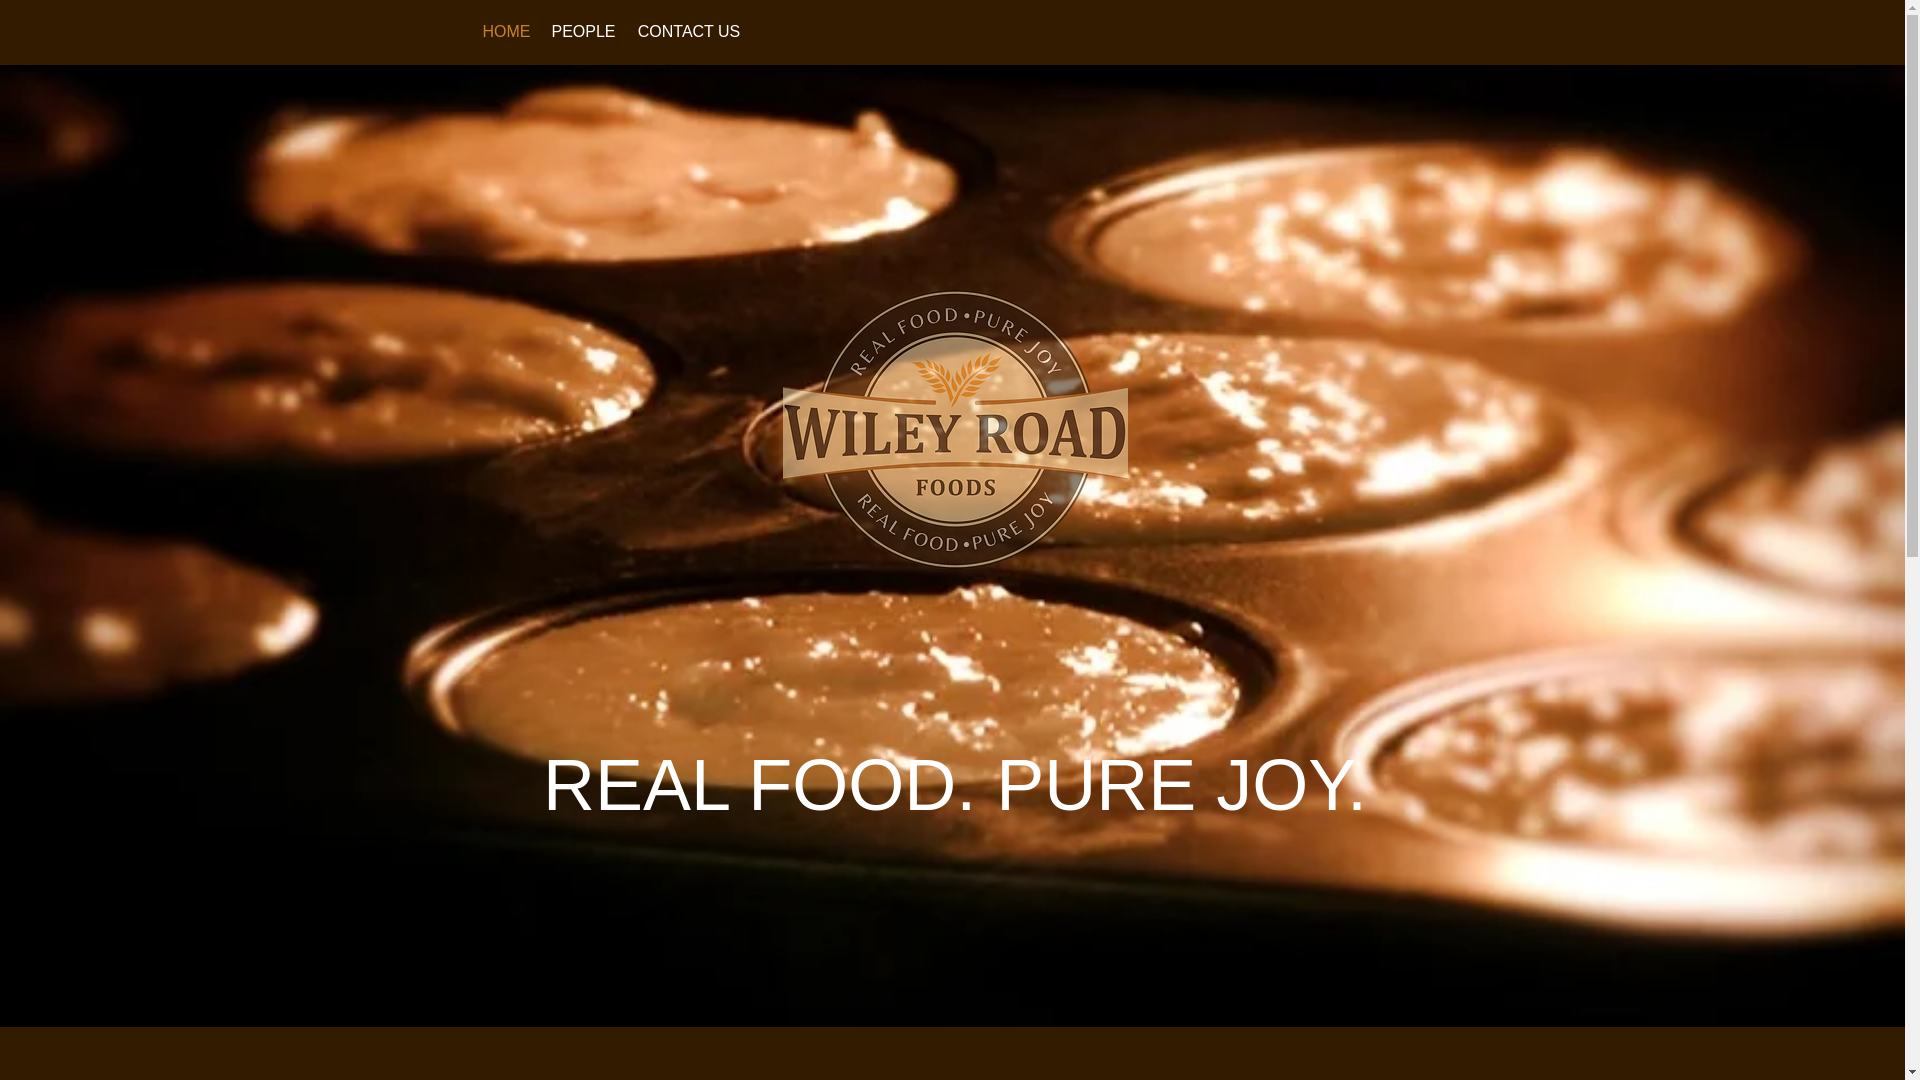 The width and height of the screenshot is (1920, 1080). What do you see at coordinates (582, 31) in the screenshot?
I see `PEOPLE` at bounding box center [582, 31].